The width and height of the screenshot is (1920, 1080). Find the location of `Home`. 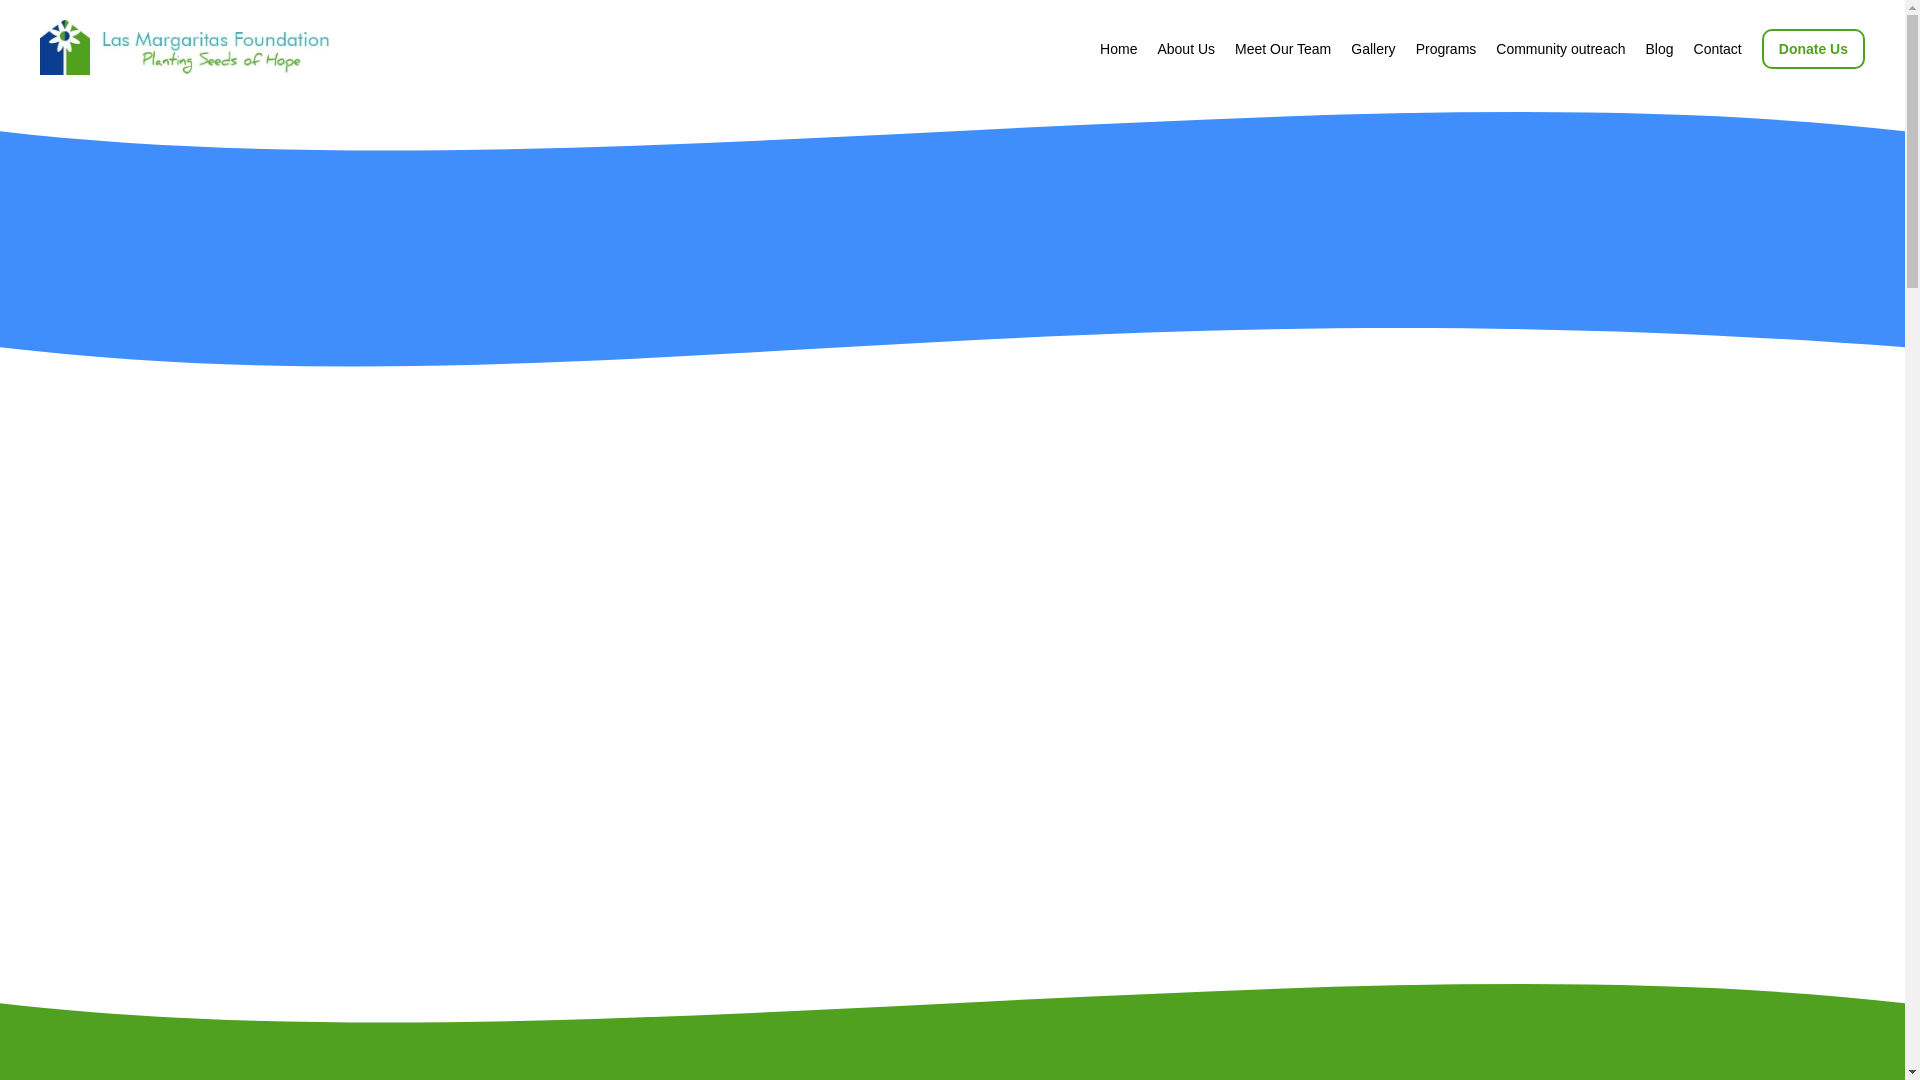

Home is located at coordinates (1118, 49).